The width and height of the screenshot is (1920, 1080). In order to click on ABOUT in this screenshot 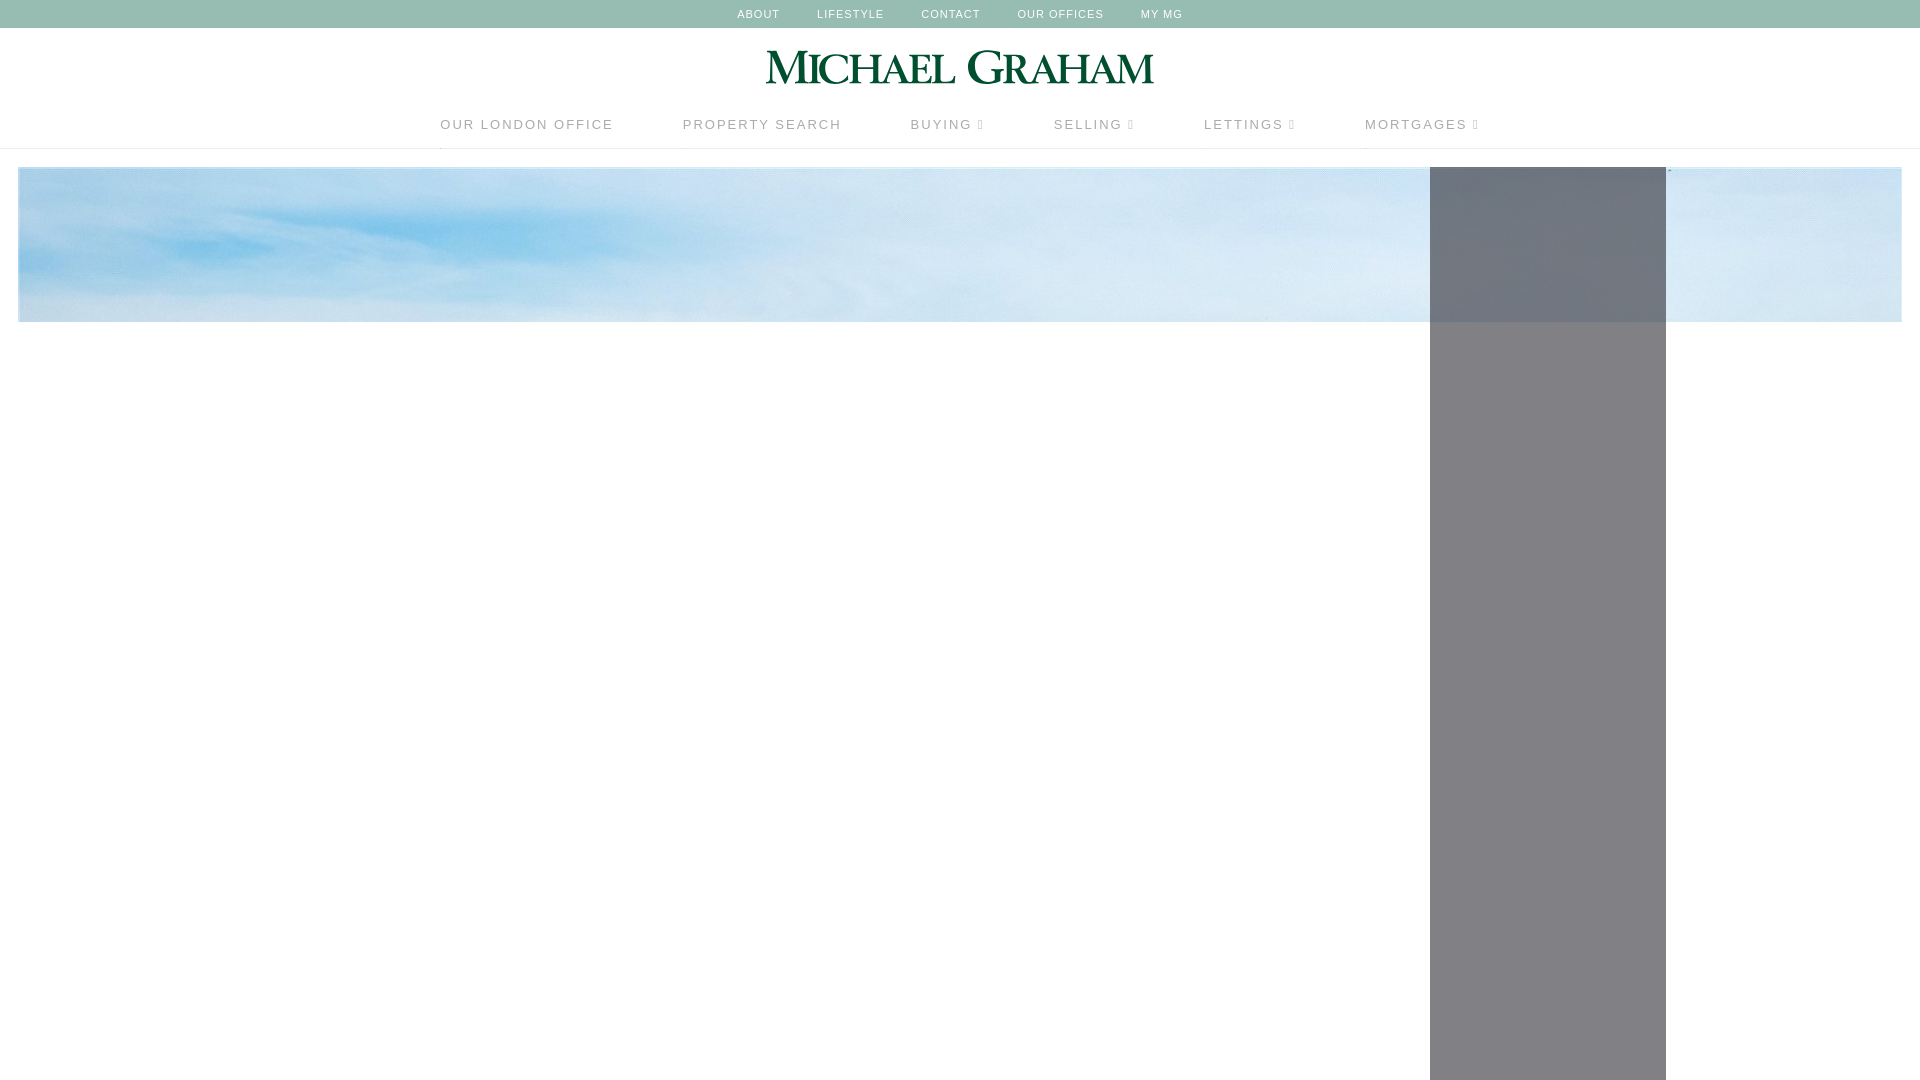, I will do `click(758, 14)`.